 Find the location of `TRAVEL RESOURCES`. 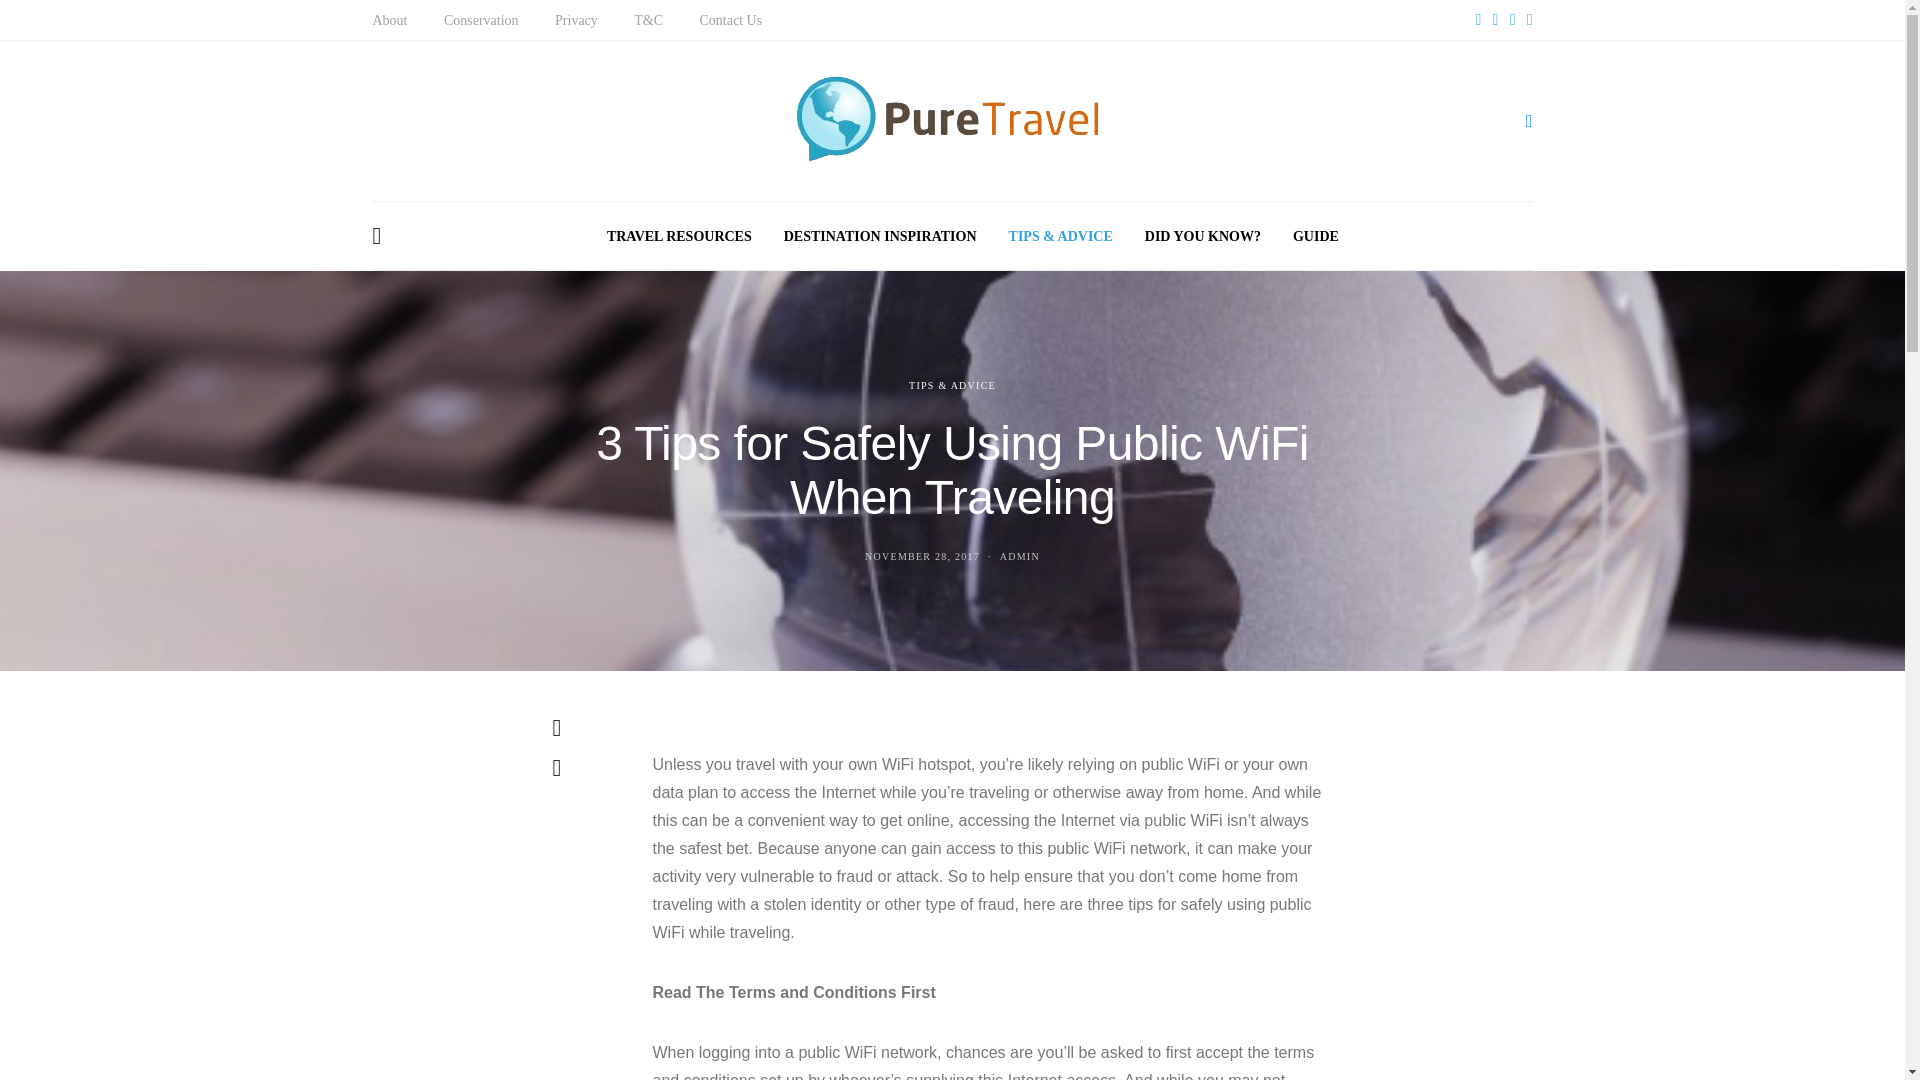

TRAVEL RESOURCES is located at coordinates (679, 236).